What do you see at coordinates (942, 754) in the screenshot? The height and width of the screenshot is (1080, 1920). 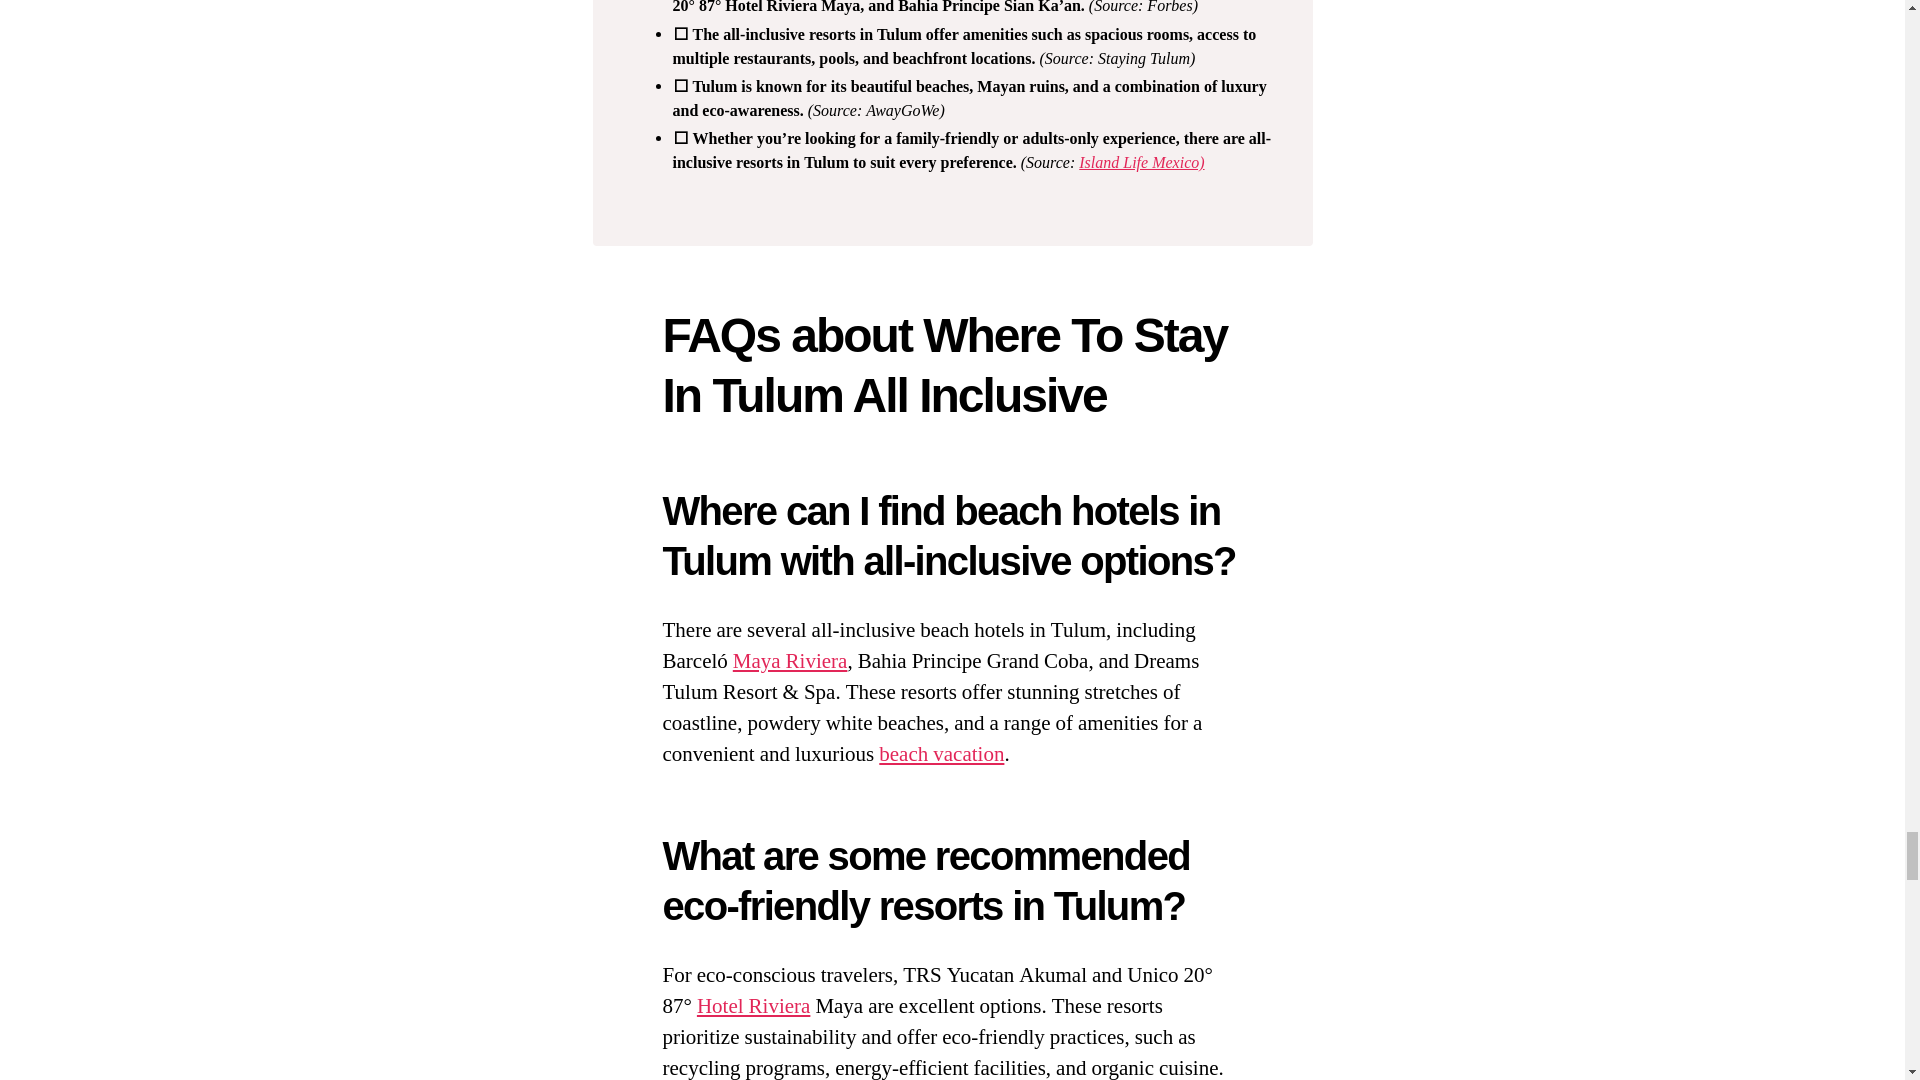 I see `beach vacation` at bounding box center [942, 754].